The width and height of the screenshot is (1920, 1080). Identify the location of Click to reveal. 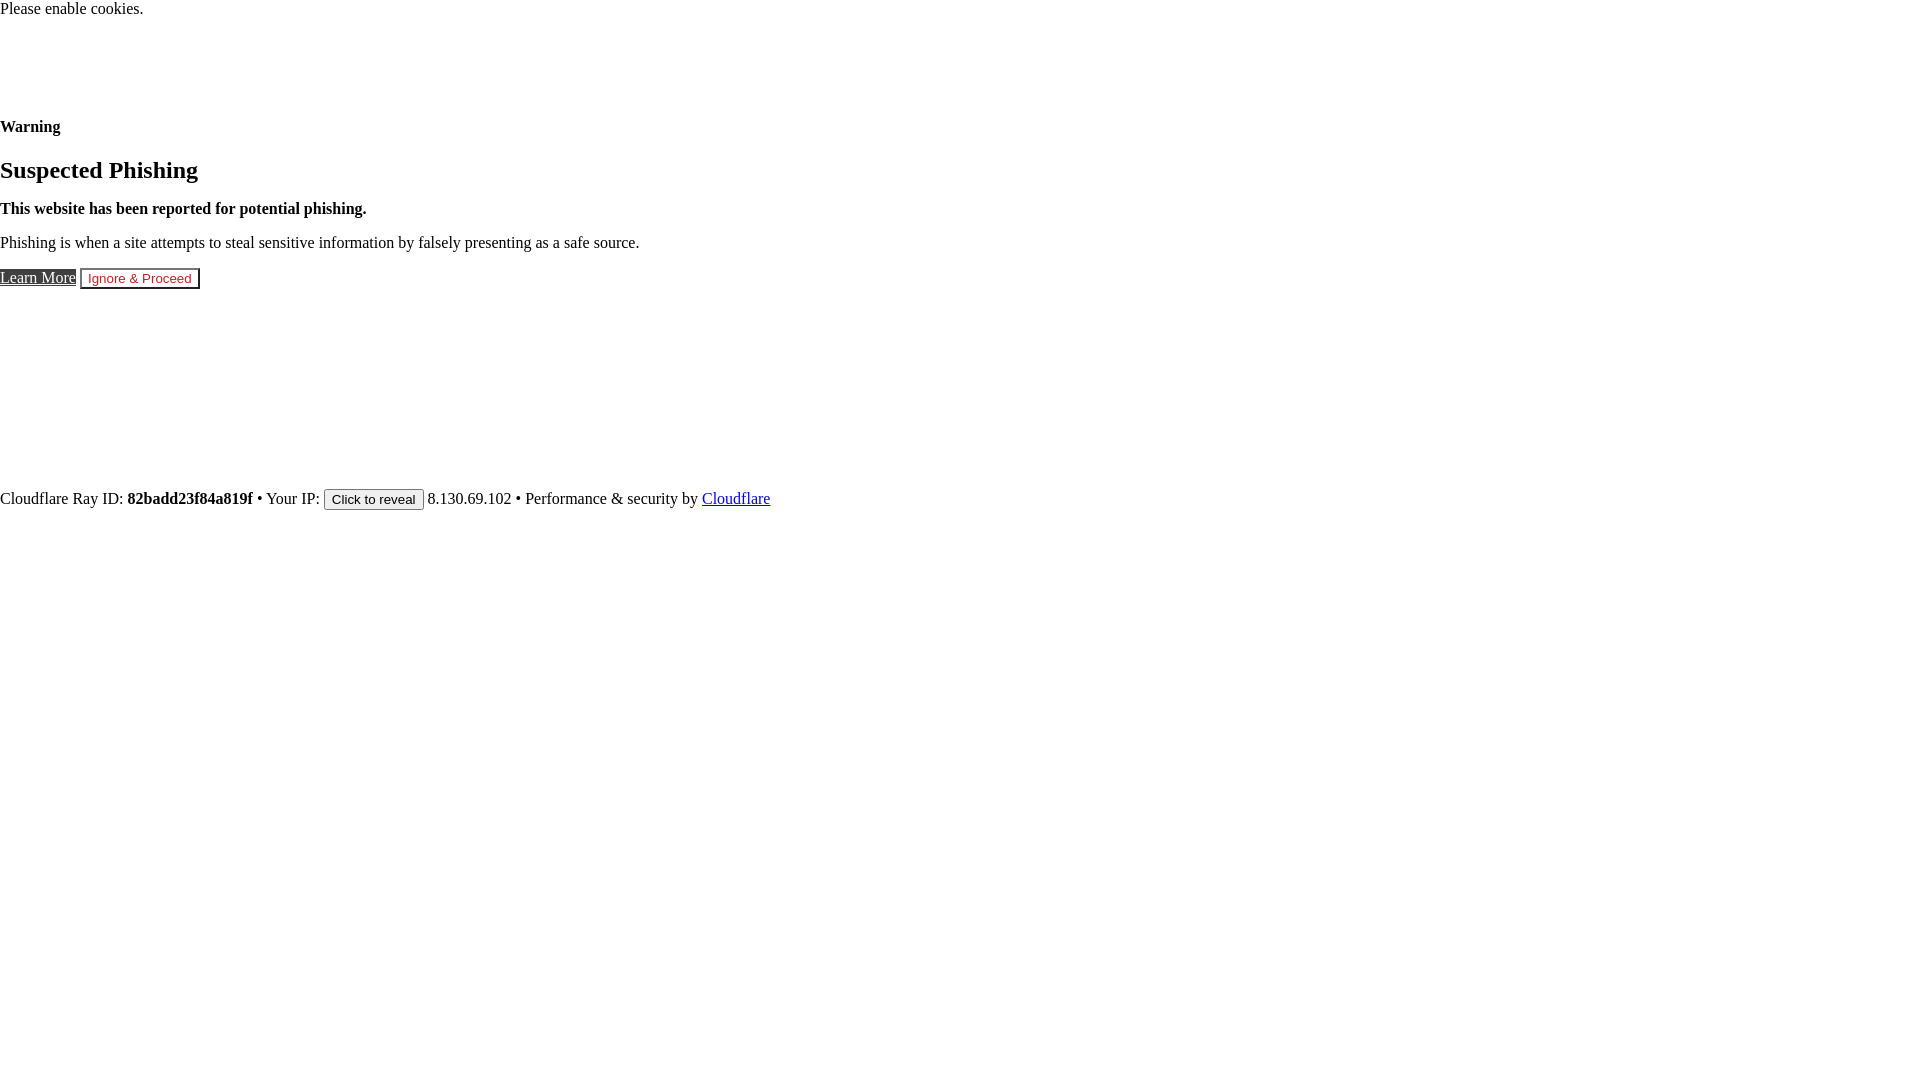
(374, 500).